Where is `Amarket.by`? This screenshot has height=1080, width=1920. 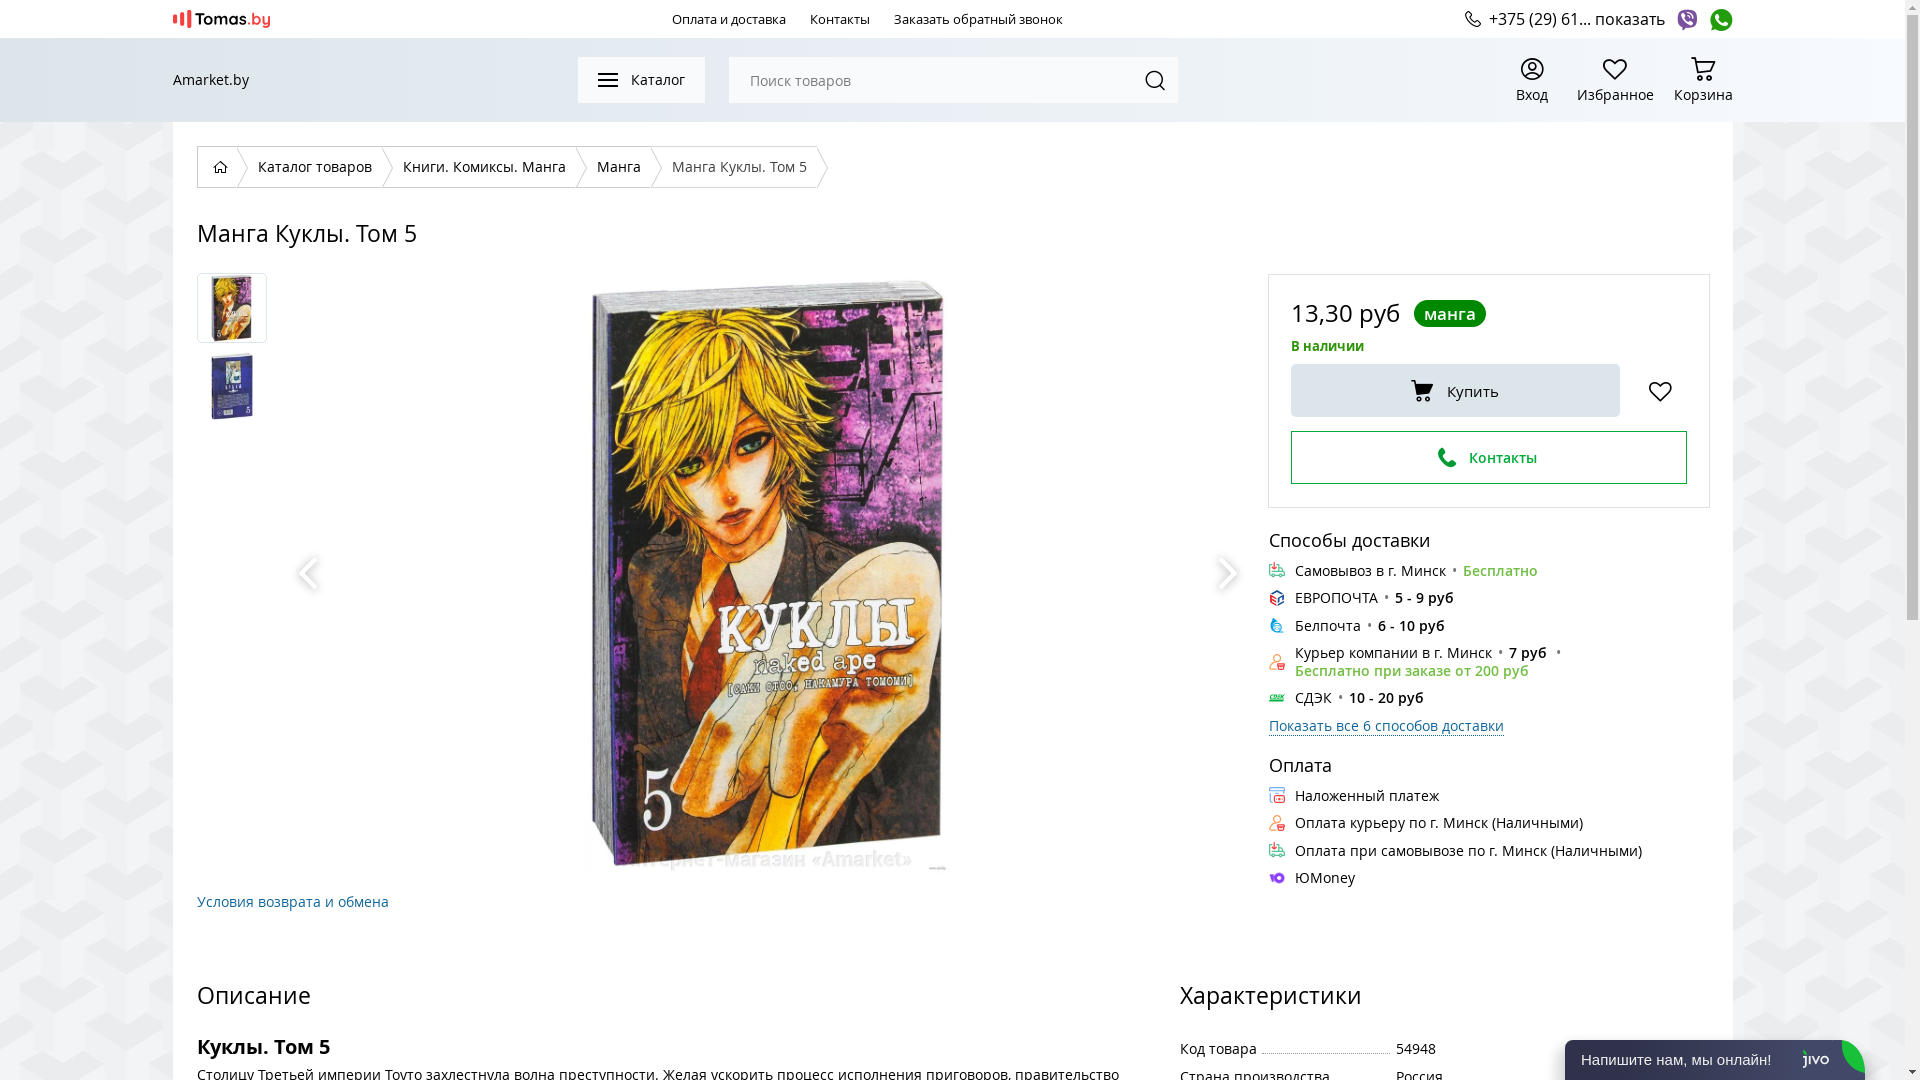
Amarket.by is located at coordinates (210, 80).